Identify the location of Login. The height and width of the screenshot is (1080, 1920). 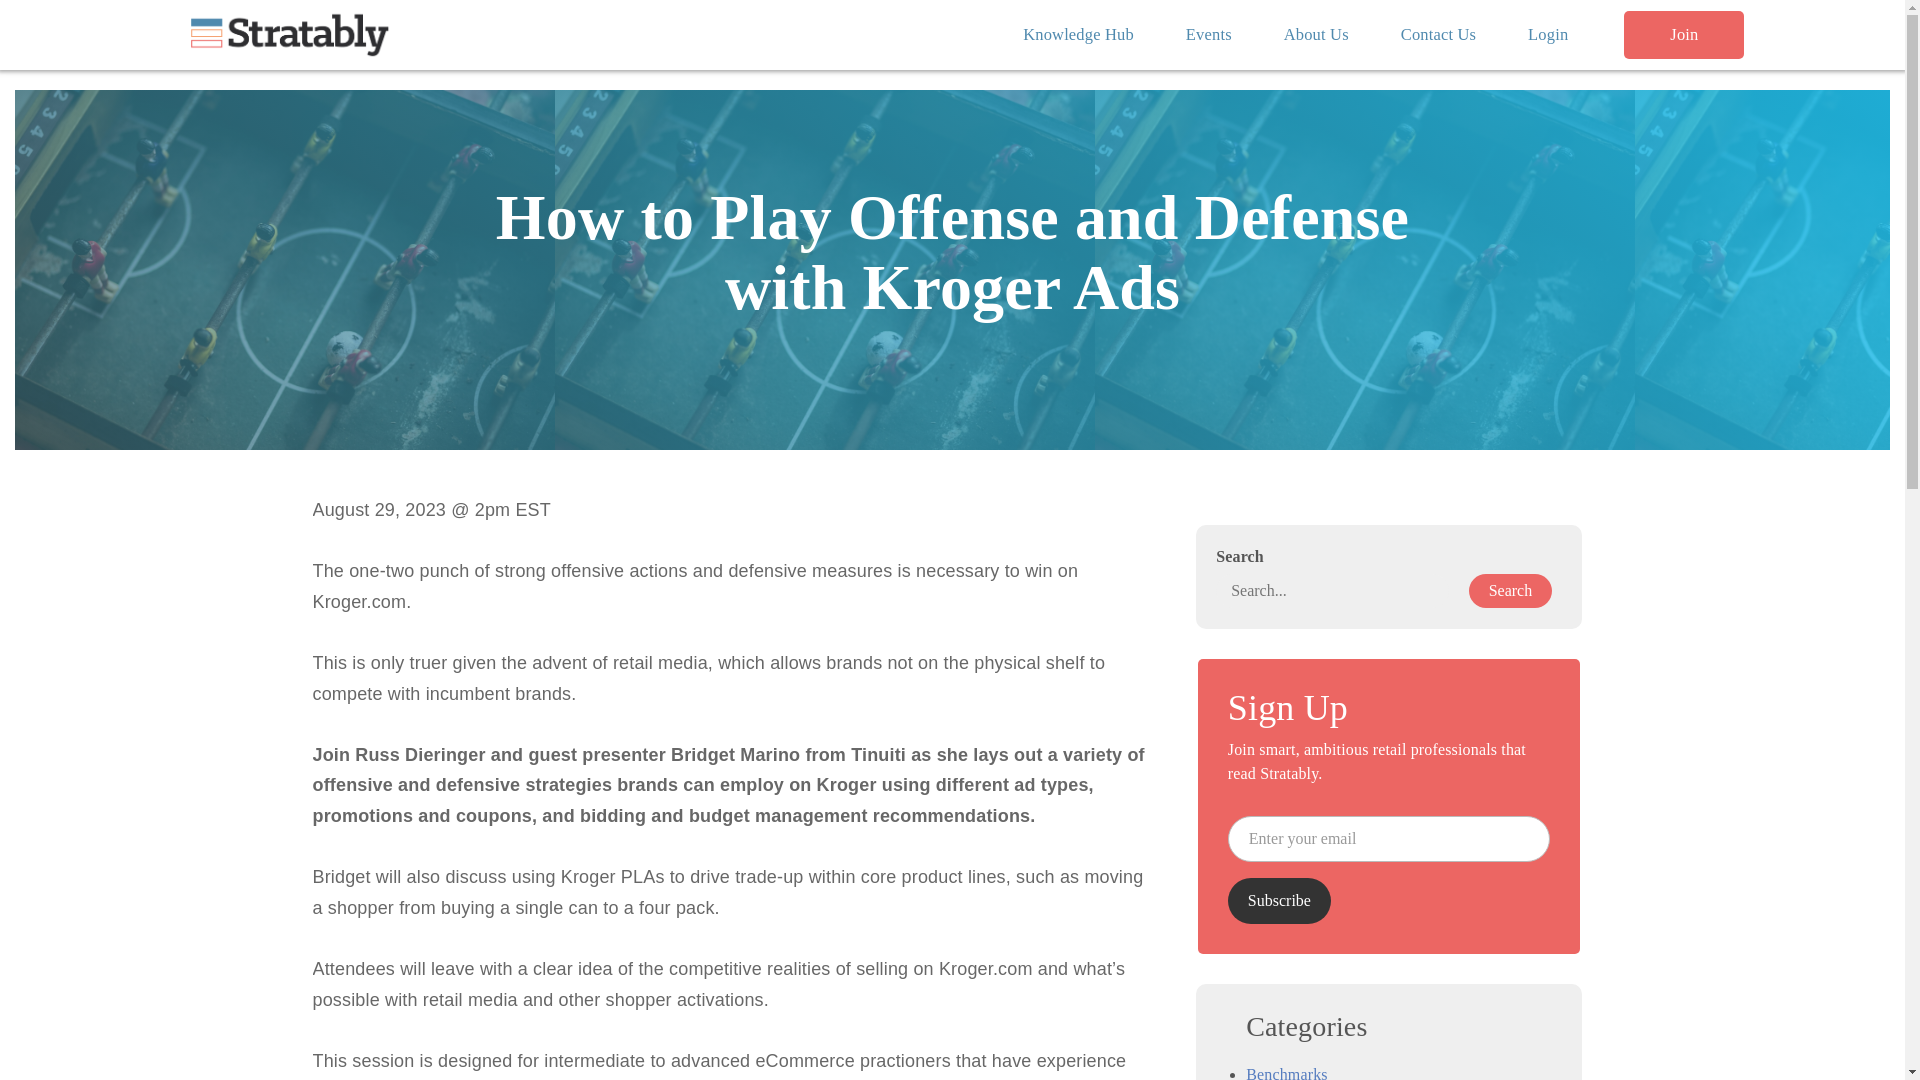
(1547, 35).